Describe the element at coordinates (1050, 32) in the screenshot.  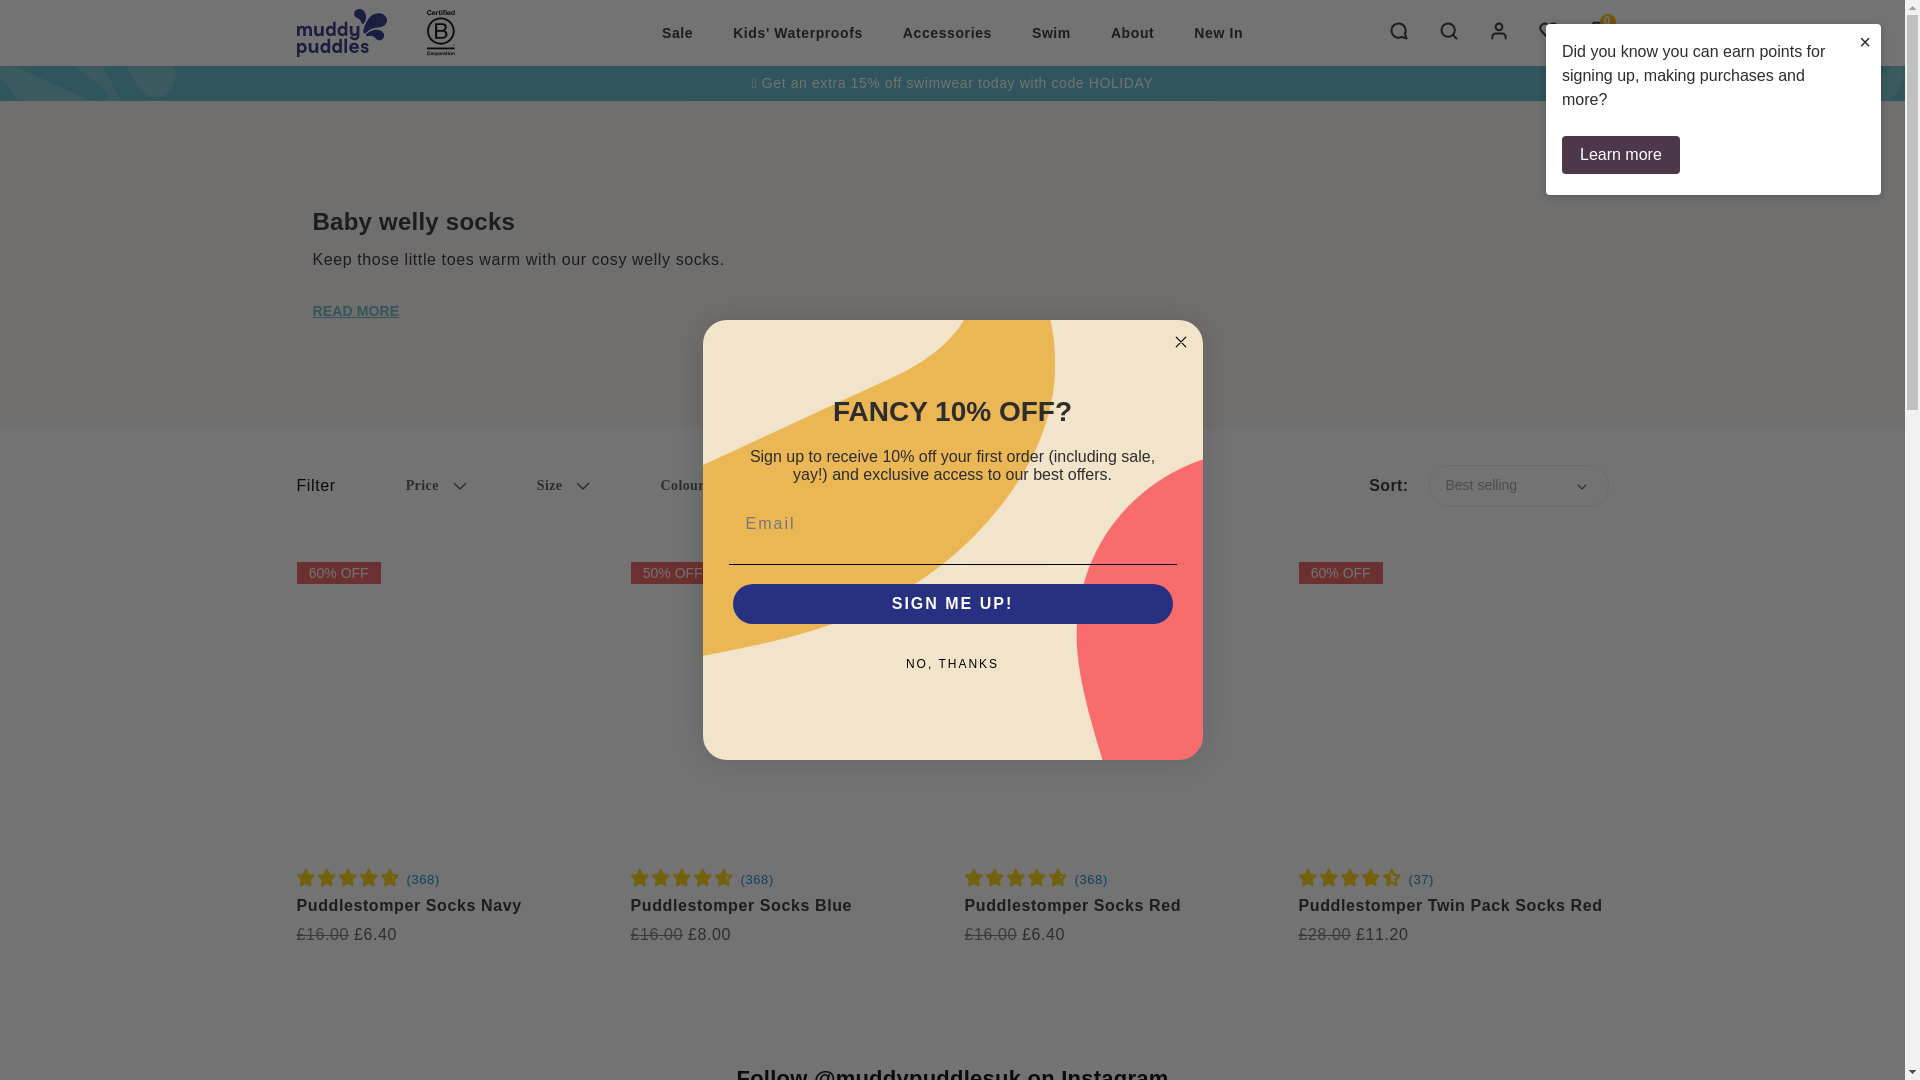
I see `Swim` at that location.